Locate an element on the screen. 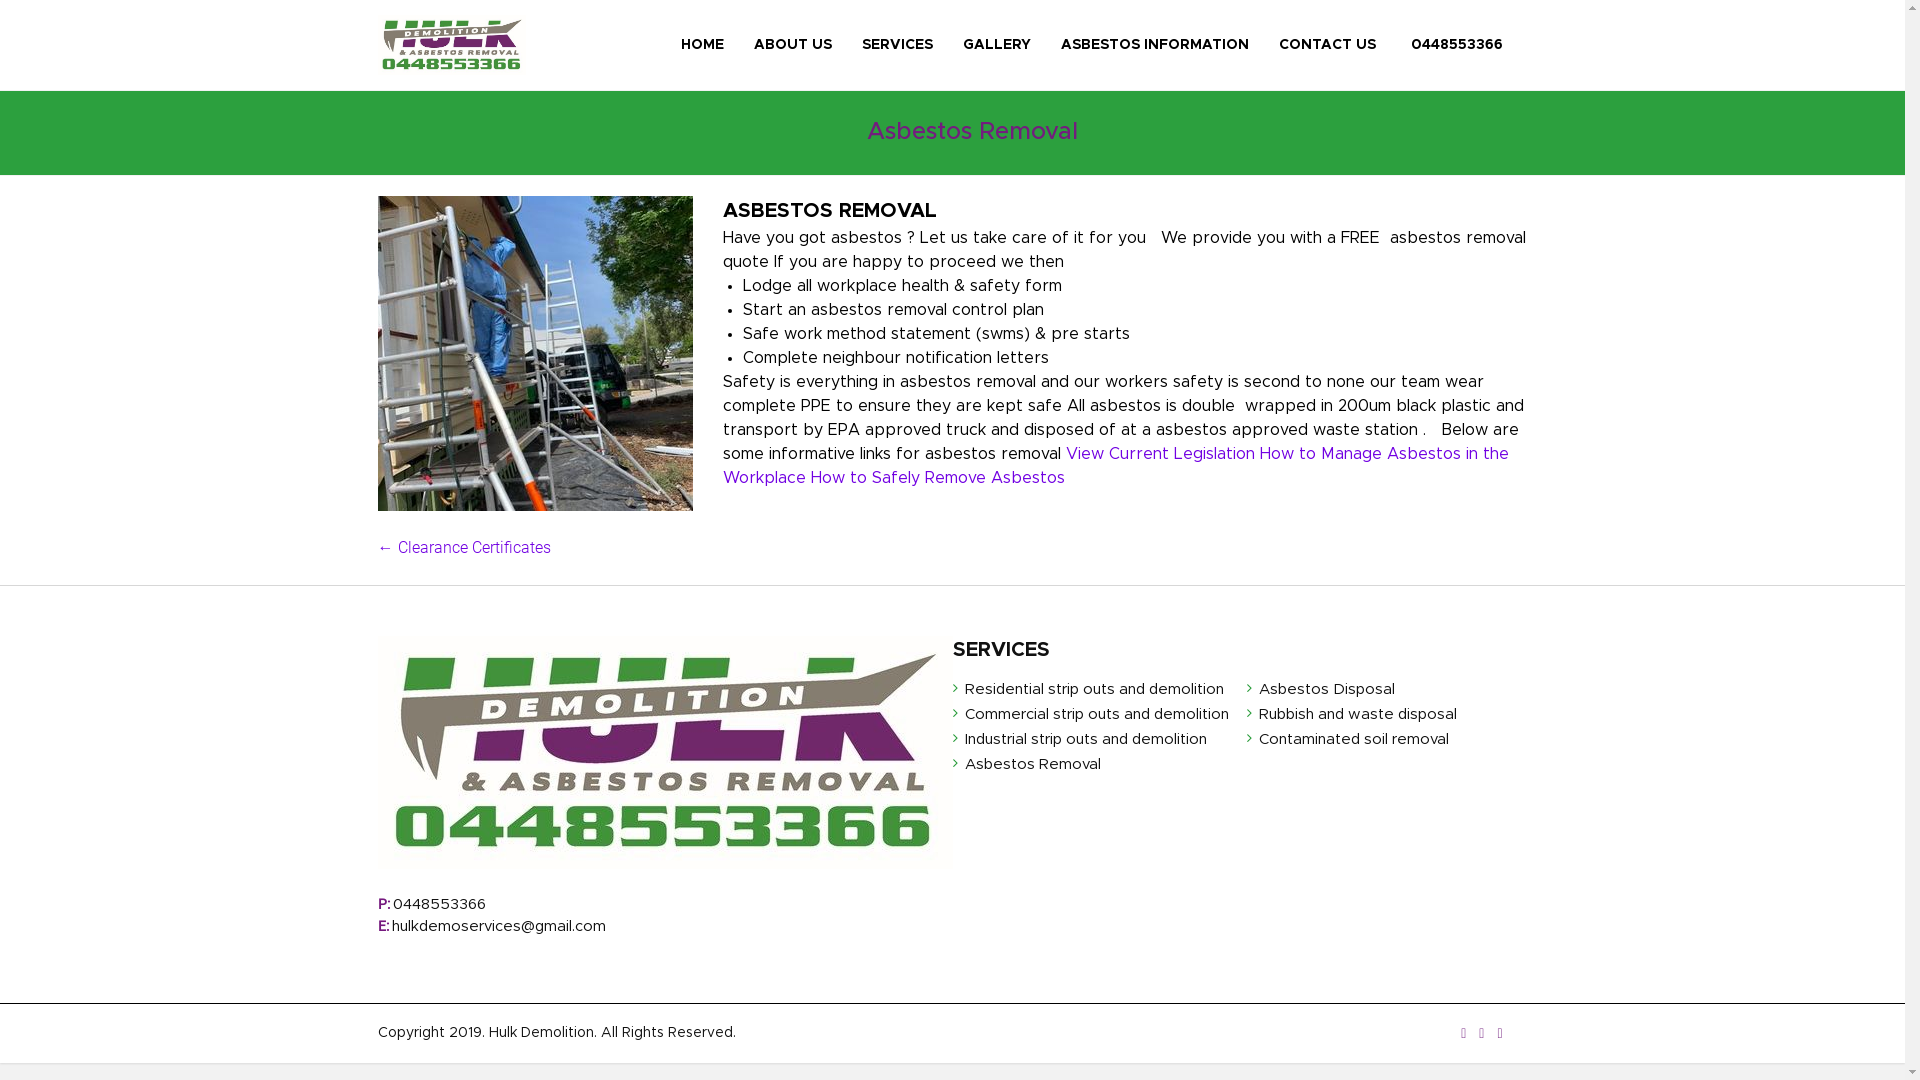 This screenshot has height=1080, width=1920. Asbestos Disposal is located at coordinates (1327, 692).